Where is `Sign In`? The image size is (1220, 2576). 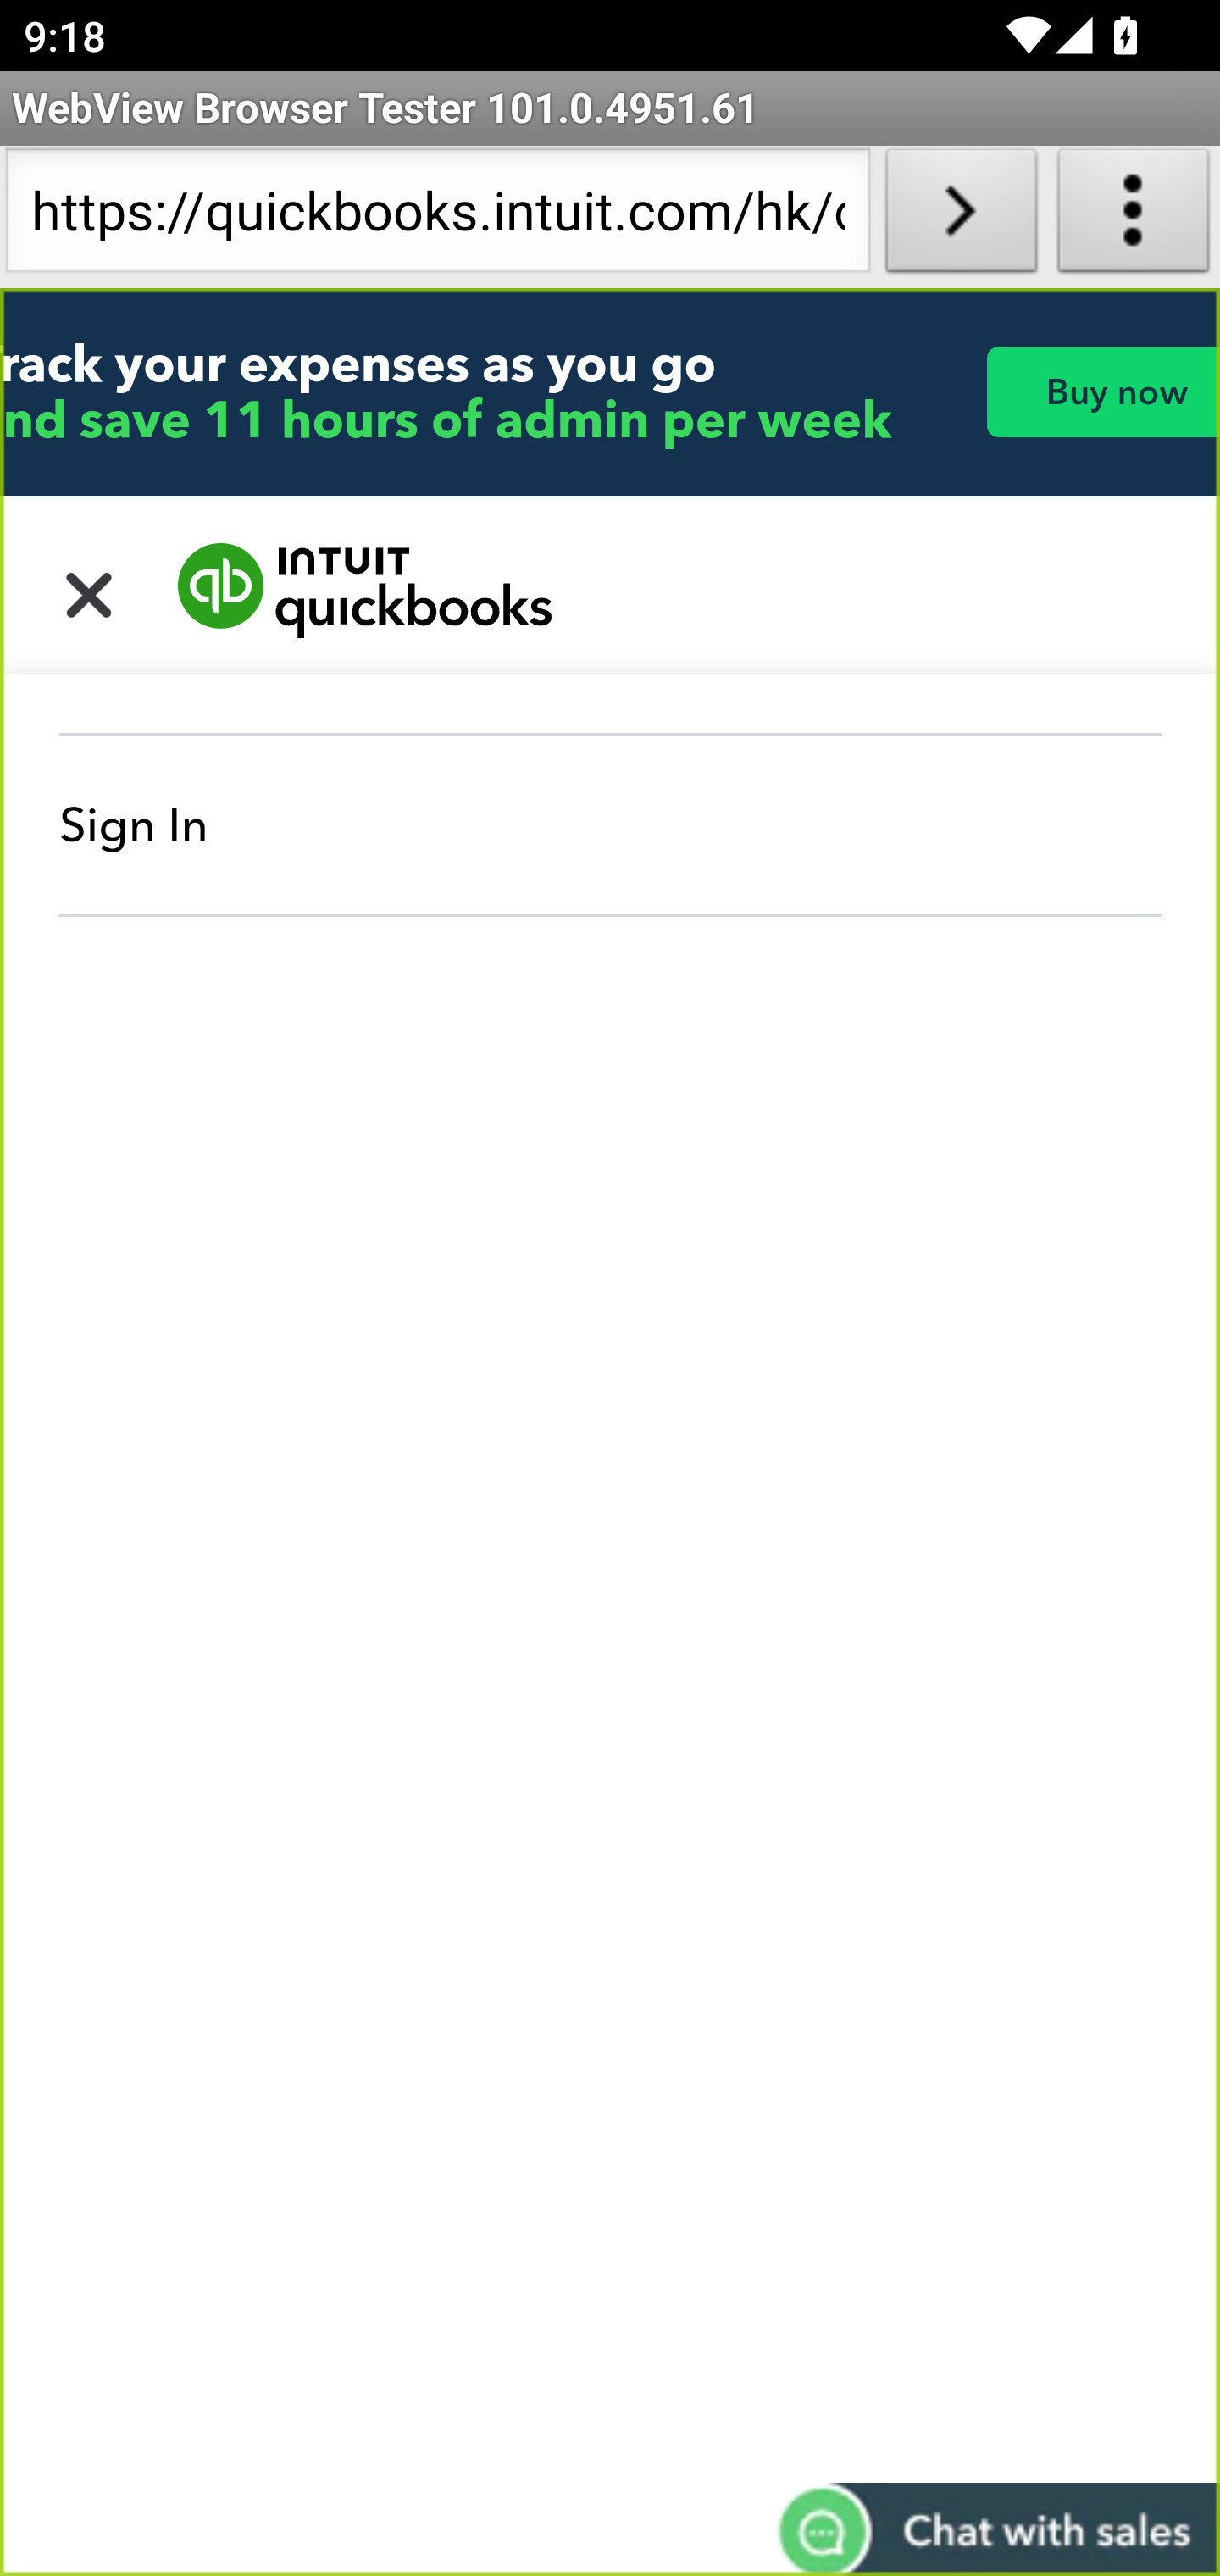 Sign In is located at coordinates (612, 825).